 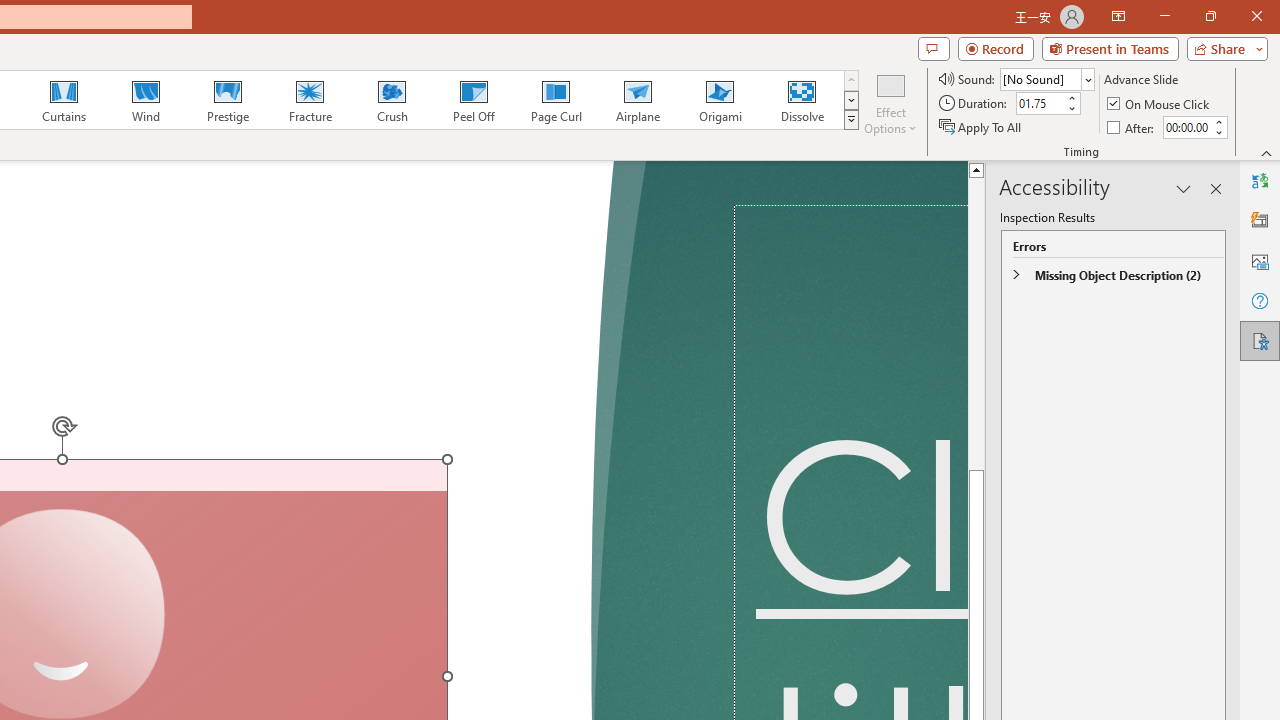 What do you see at coordinates (720, 100) in the screenshot?
I see `Origami` at bounding box center [720, 100].